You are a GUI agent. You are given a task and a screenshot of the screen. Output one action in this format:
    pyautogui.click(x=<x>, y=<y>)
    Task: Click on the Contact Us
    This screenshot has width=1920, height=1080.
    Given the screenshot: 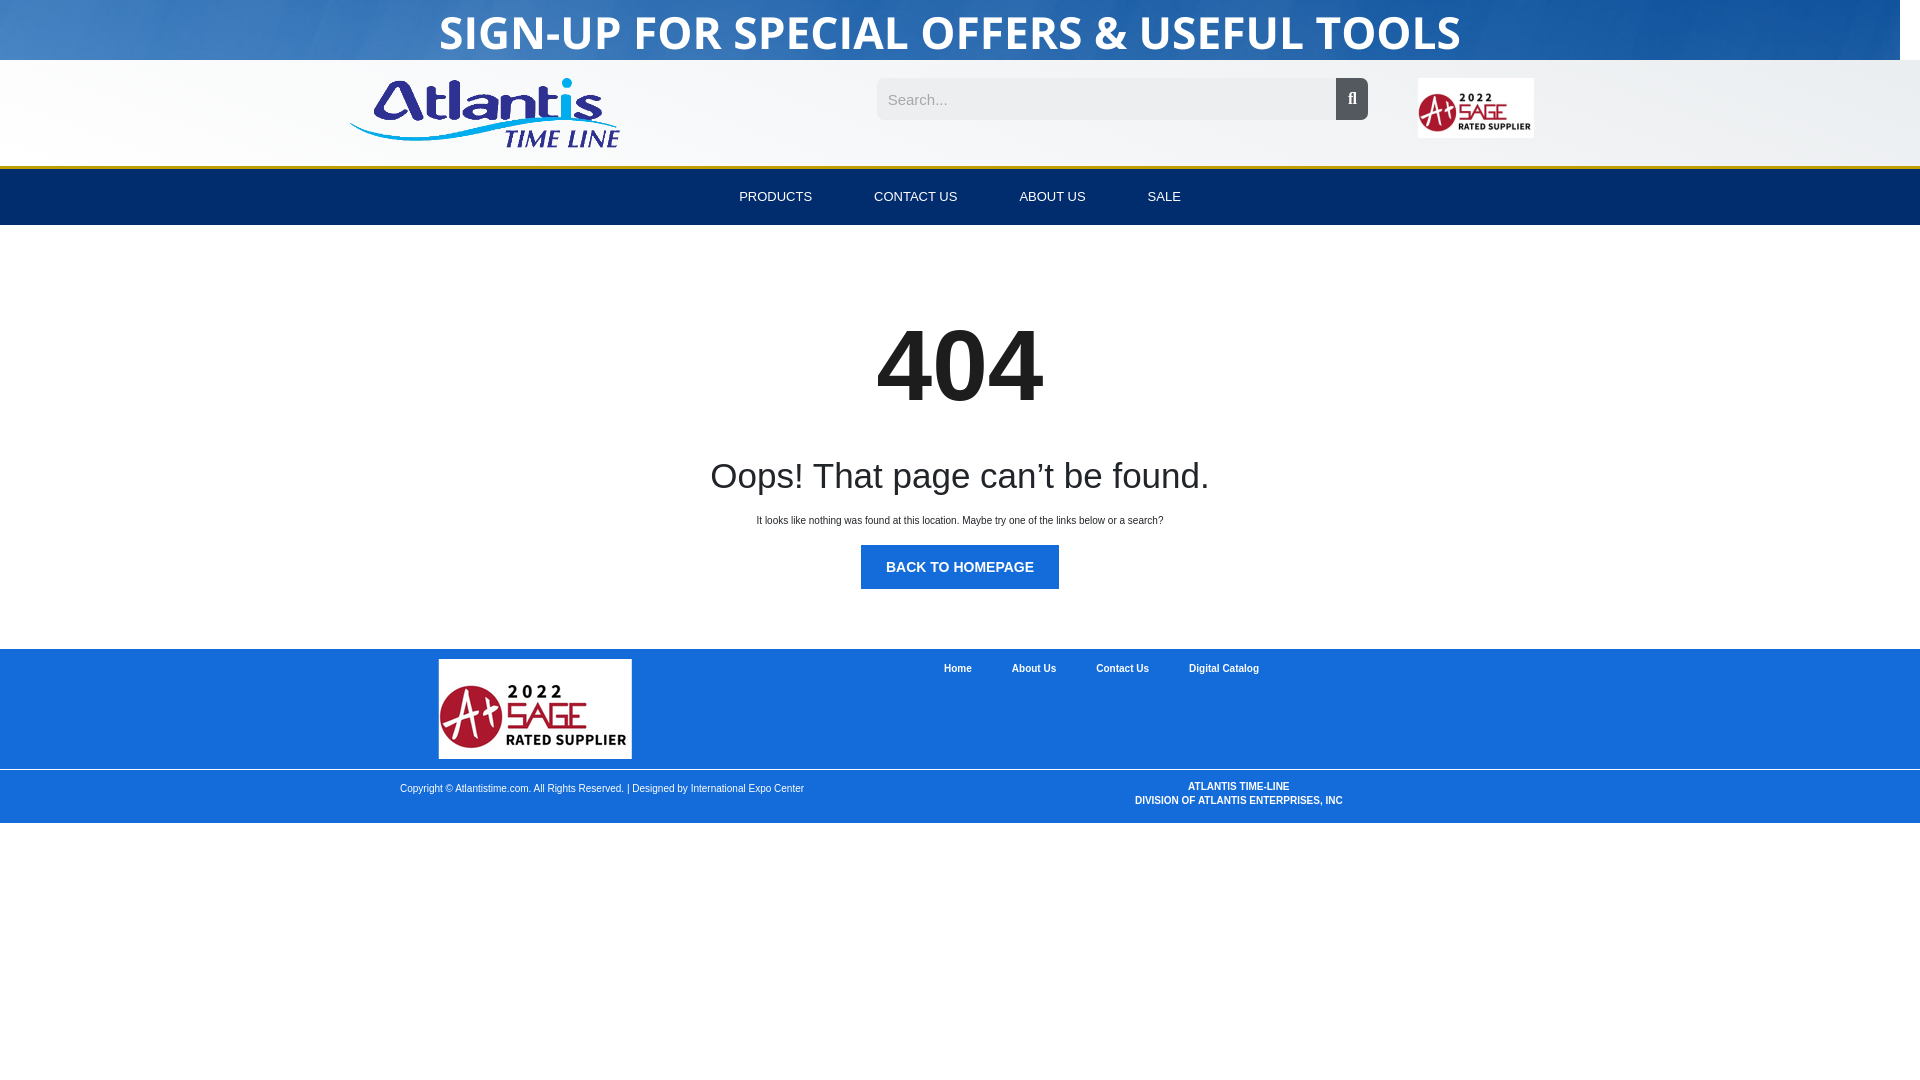 What is the action you would take?
    pyautogui.click(x=1122, y=668)
    